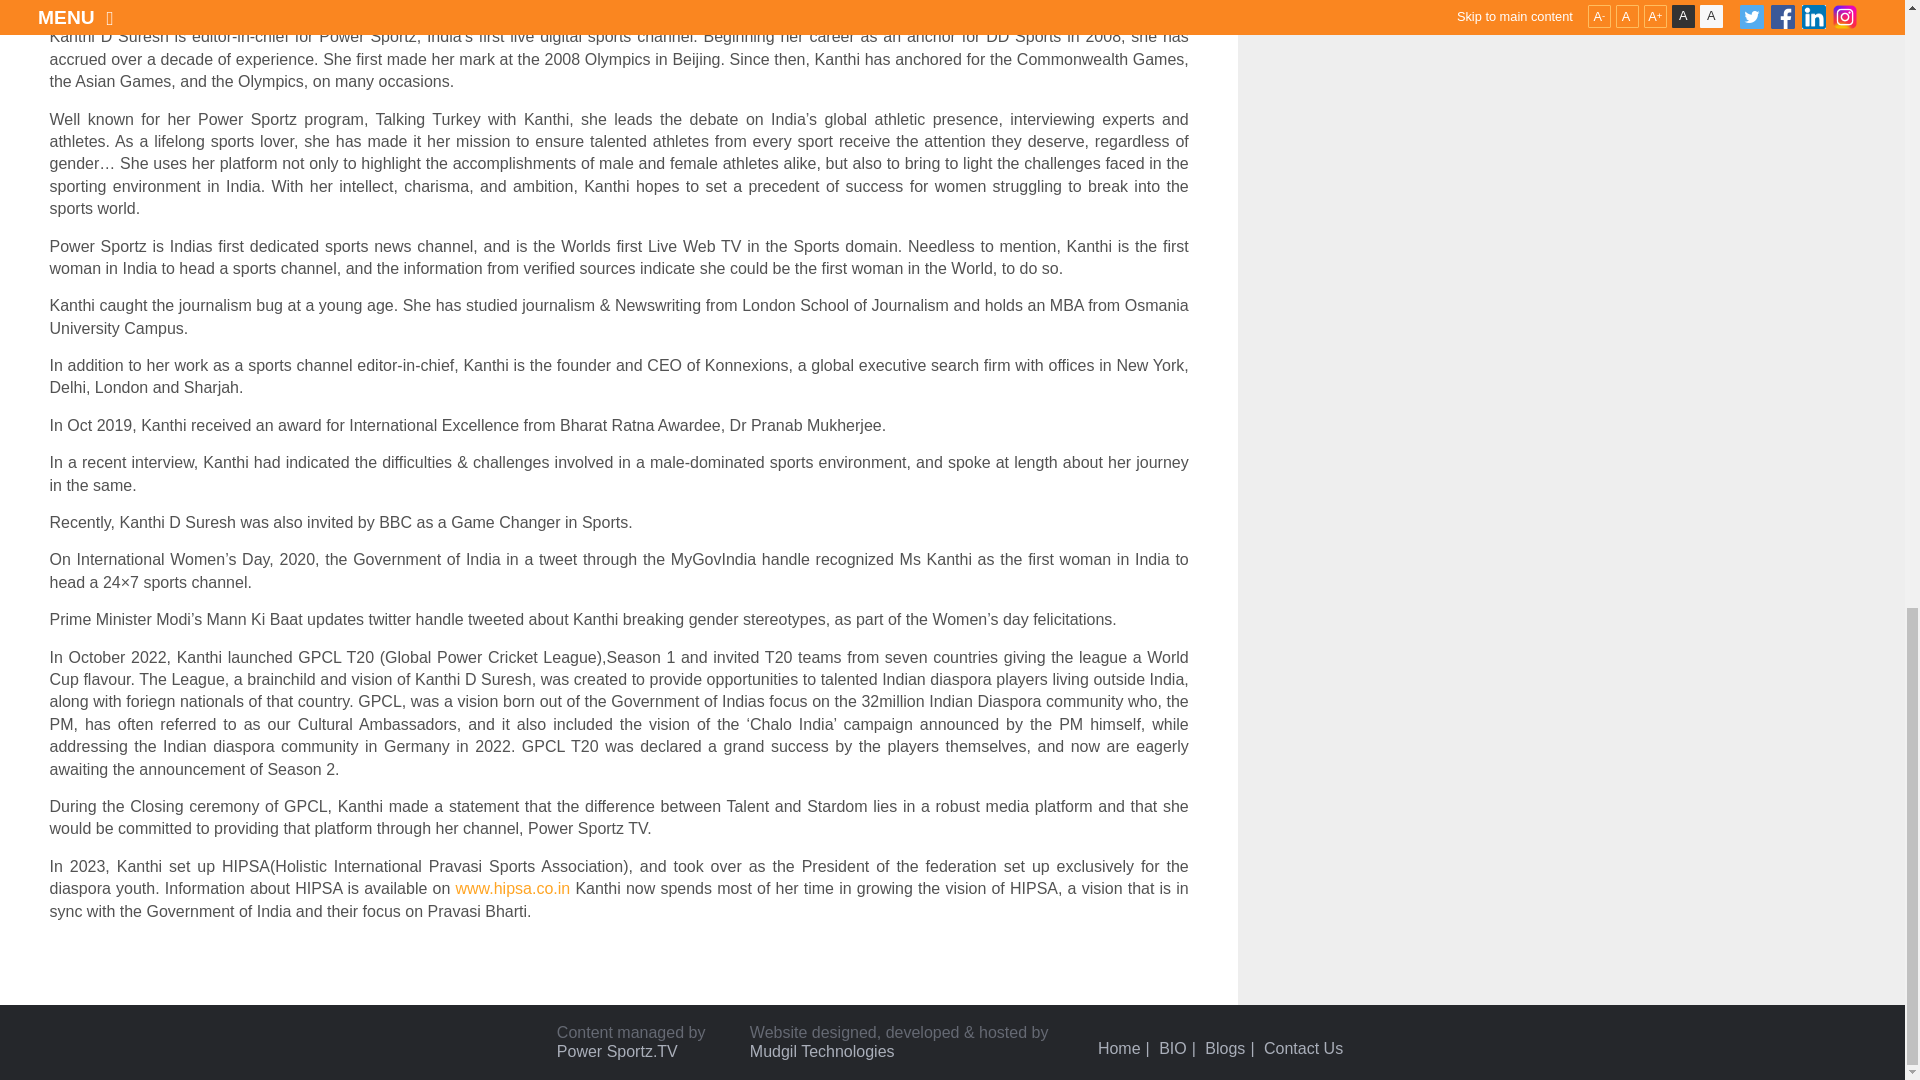 The height and width of the screenshot is (1080, 1920). Describe the element at coordinates (1172, 1049) in the screenshot. I see `BIO` at that location.